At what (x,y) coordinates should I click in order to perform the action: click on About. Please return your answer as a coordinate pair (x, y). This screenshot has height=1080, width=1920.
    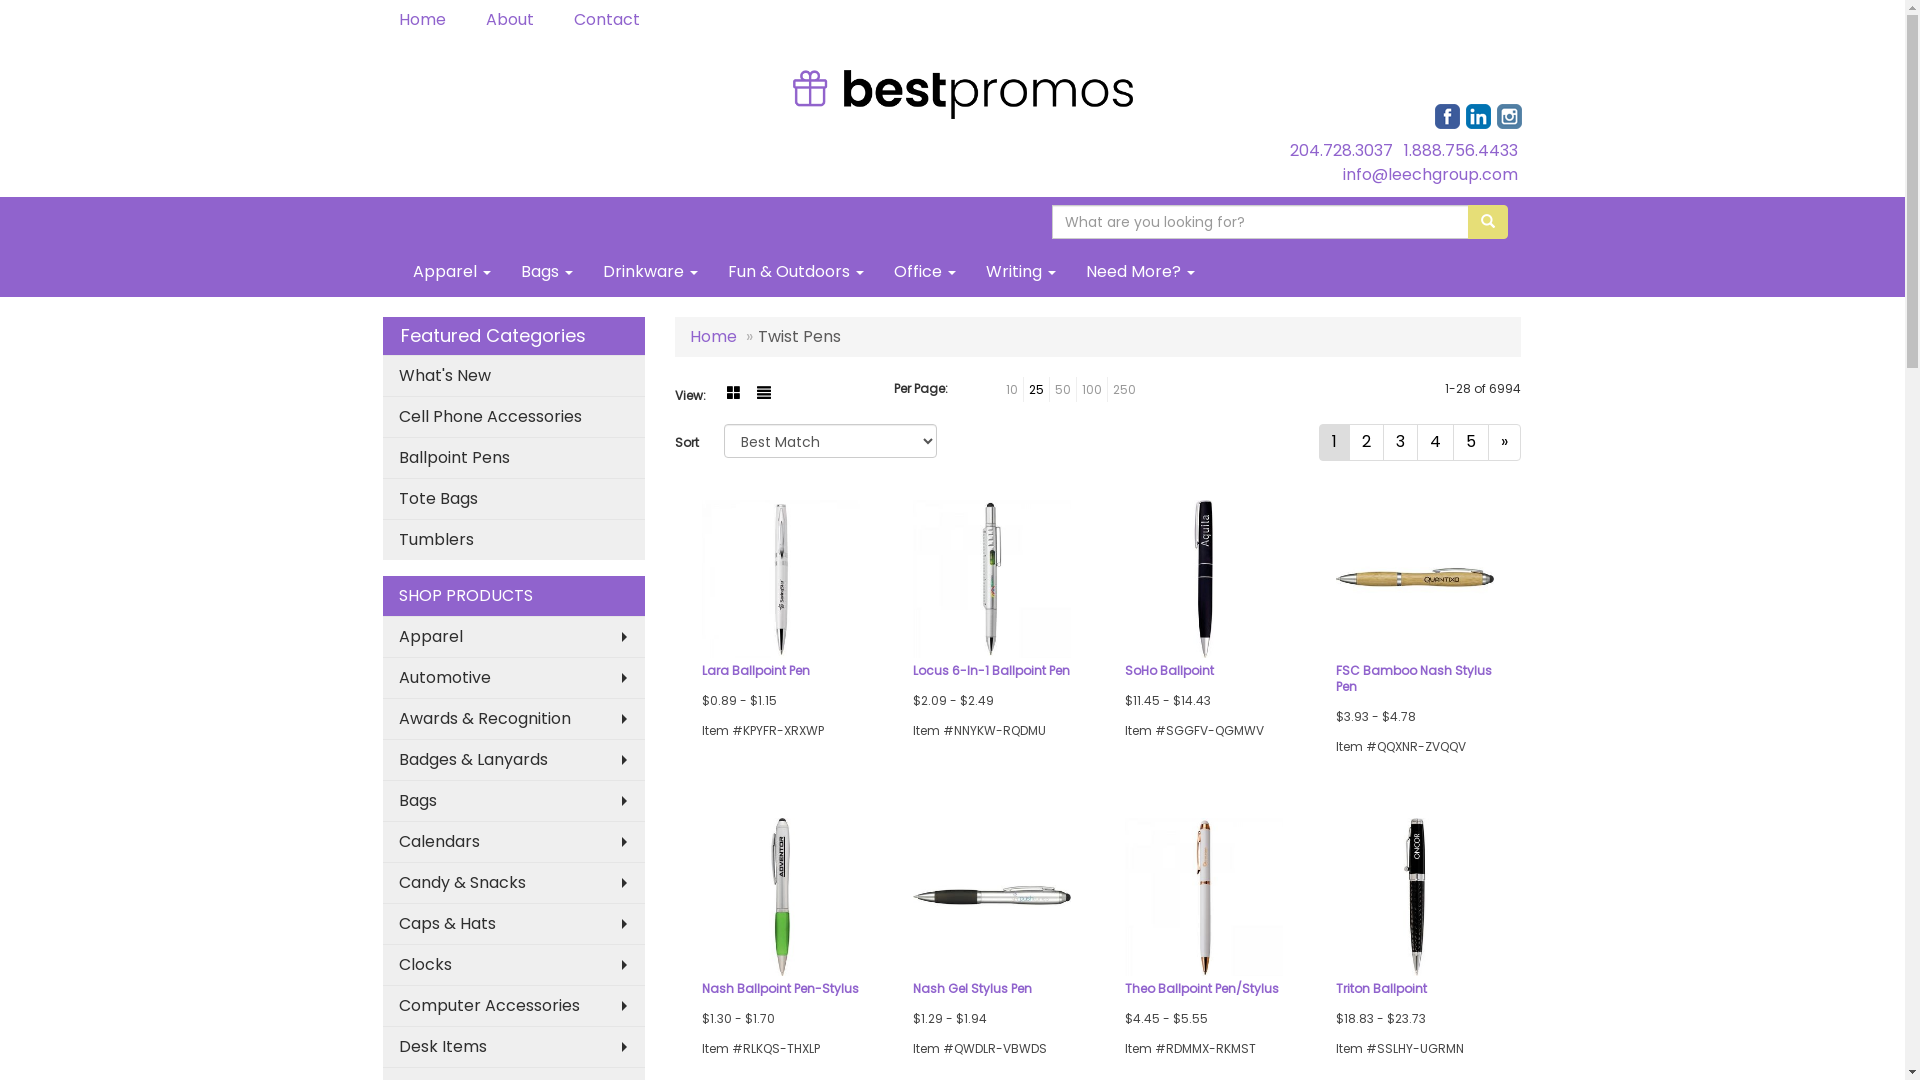
    Looking at the image, I should click on (514, 20).